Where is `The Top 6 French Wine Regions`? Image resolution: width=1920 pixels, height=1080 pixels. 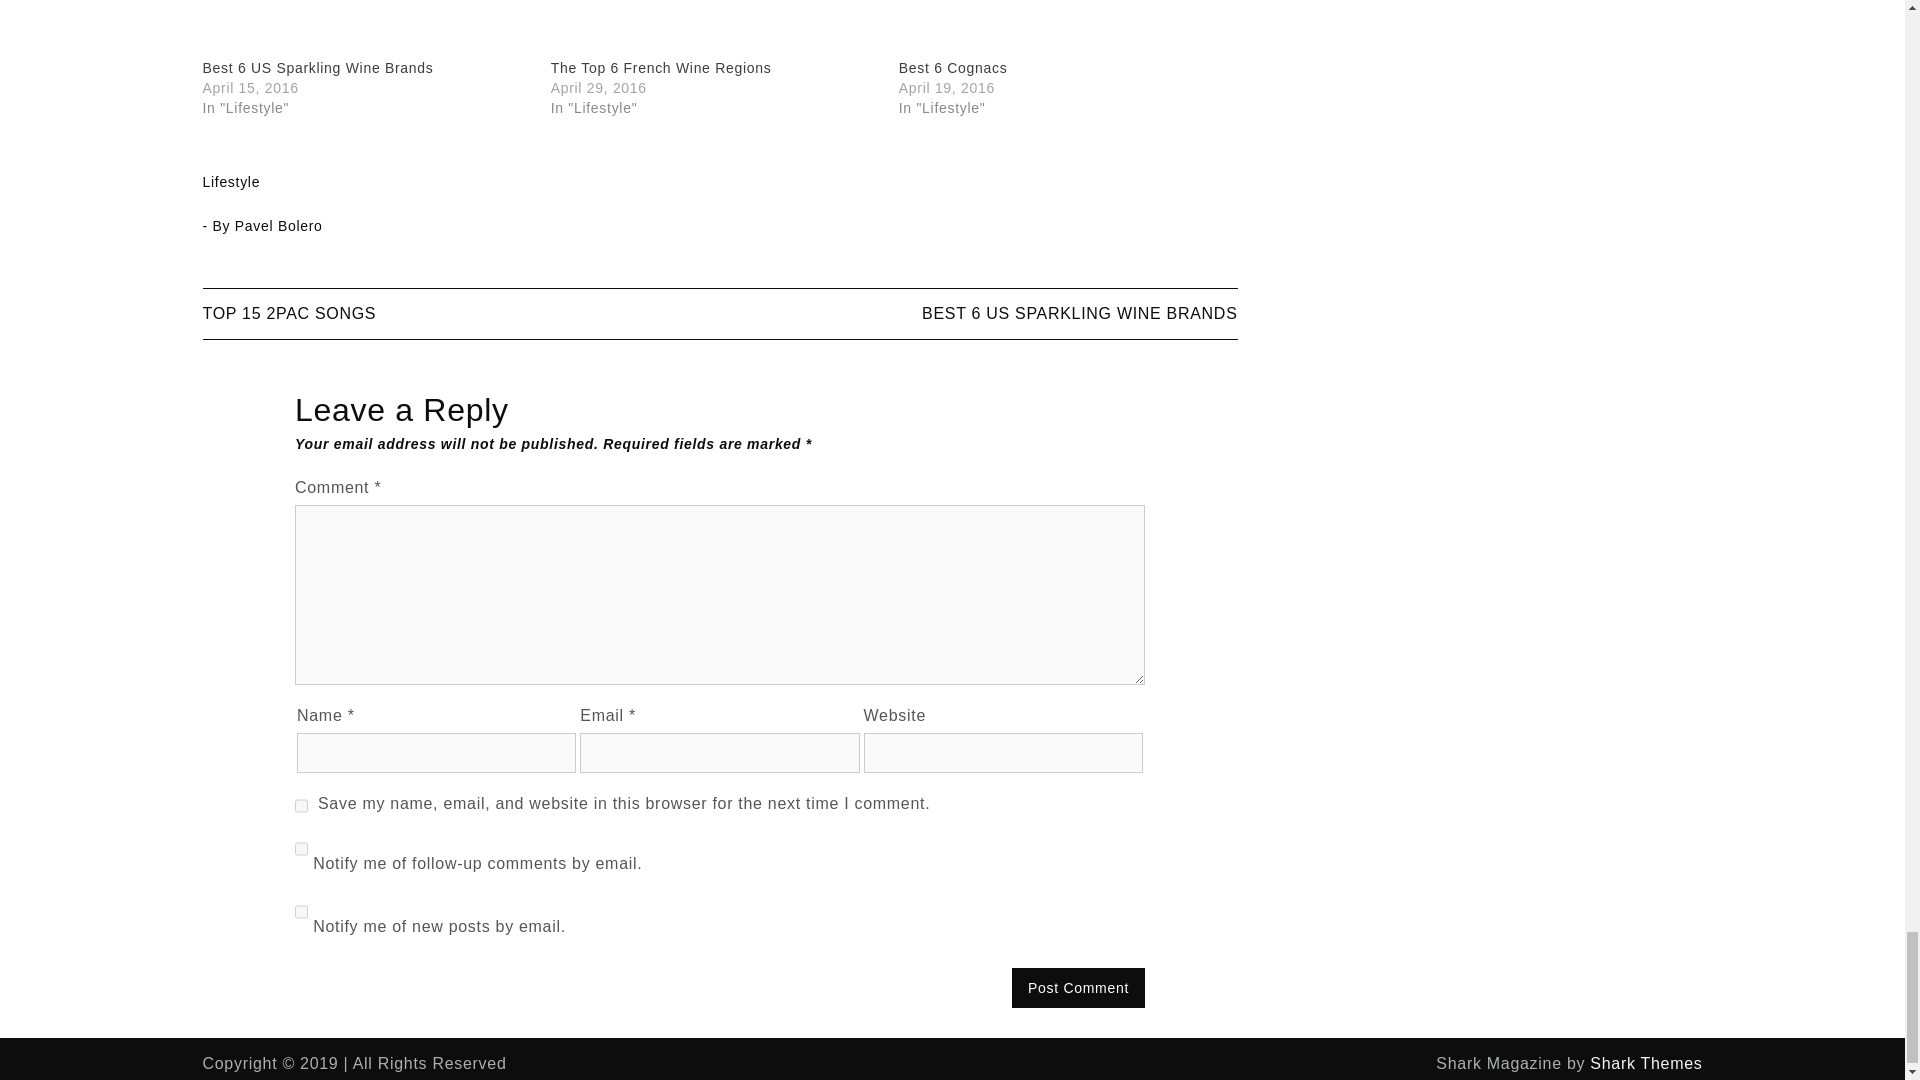 The Top 6 French Wine Regions is located at coordinates (715, 29).